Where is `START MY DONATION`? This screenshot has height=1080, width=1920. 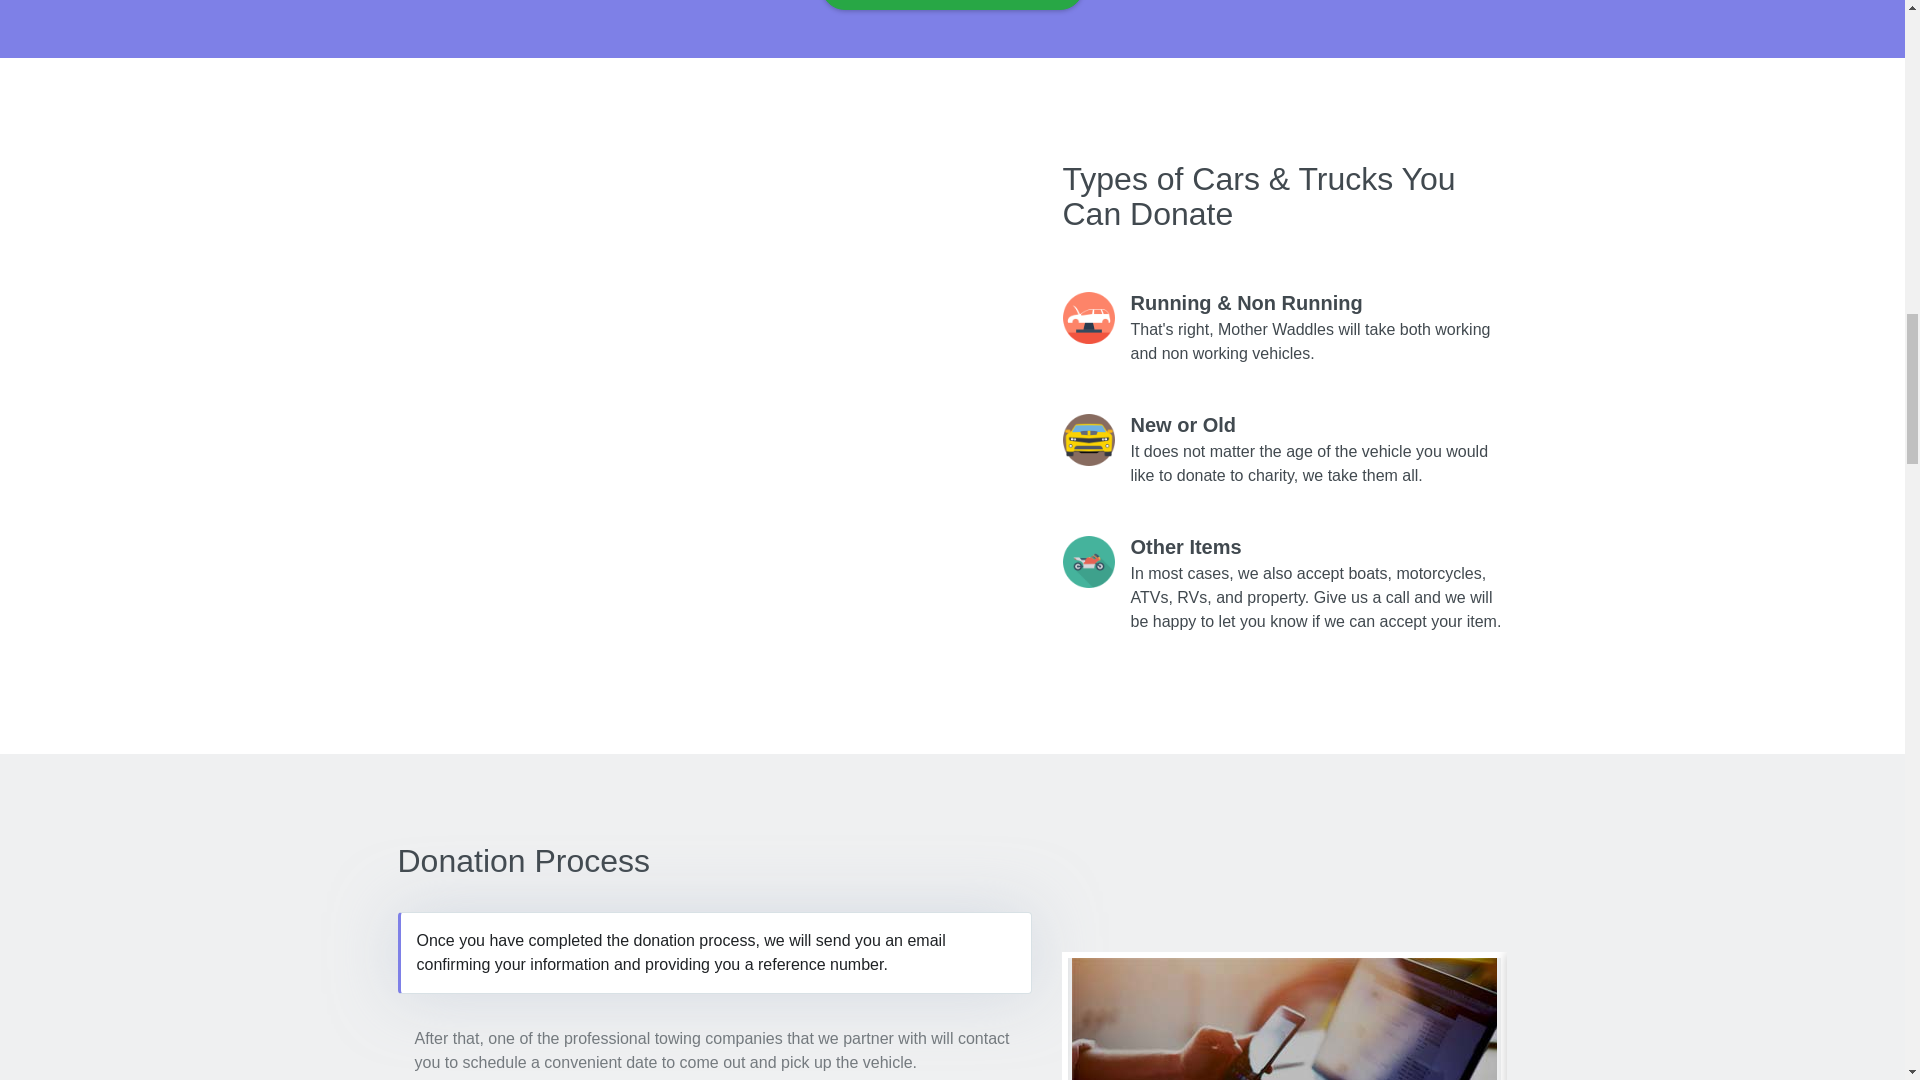 START MY DONATION is located at coordinates (952, 4).